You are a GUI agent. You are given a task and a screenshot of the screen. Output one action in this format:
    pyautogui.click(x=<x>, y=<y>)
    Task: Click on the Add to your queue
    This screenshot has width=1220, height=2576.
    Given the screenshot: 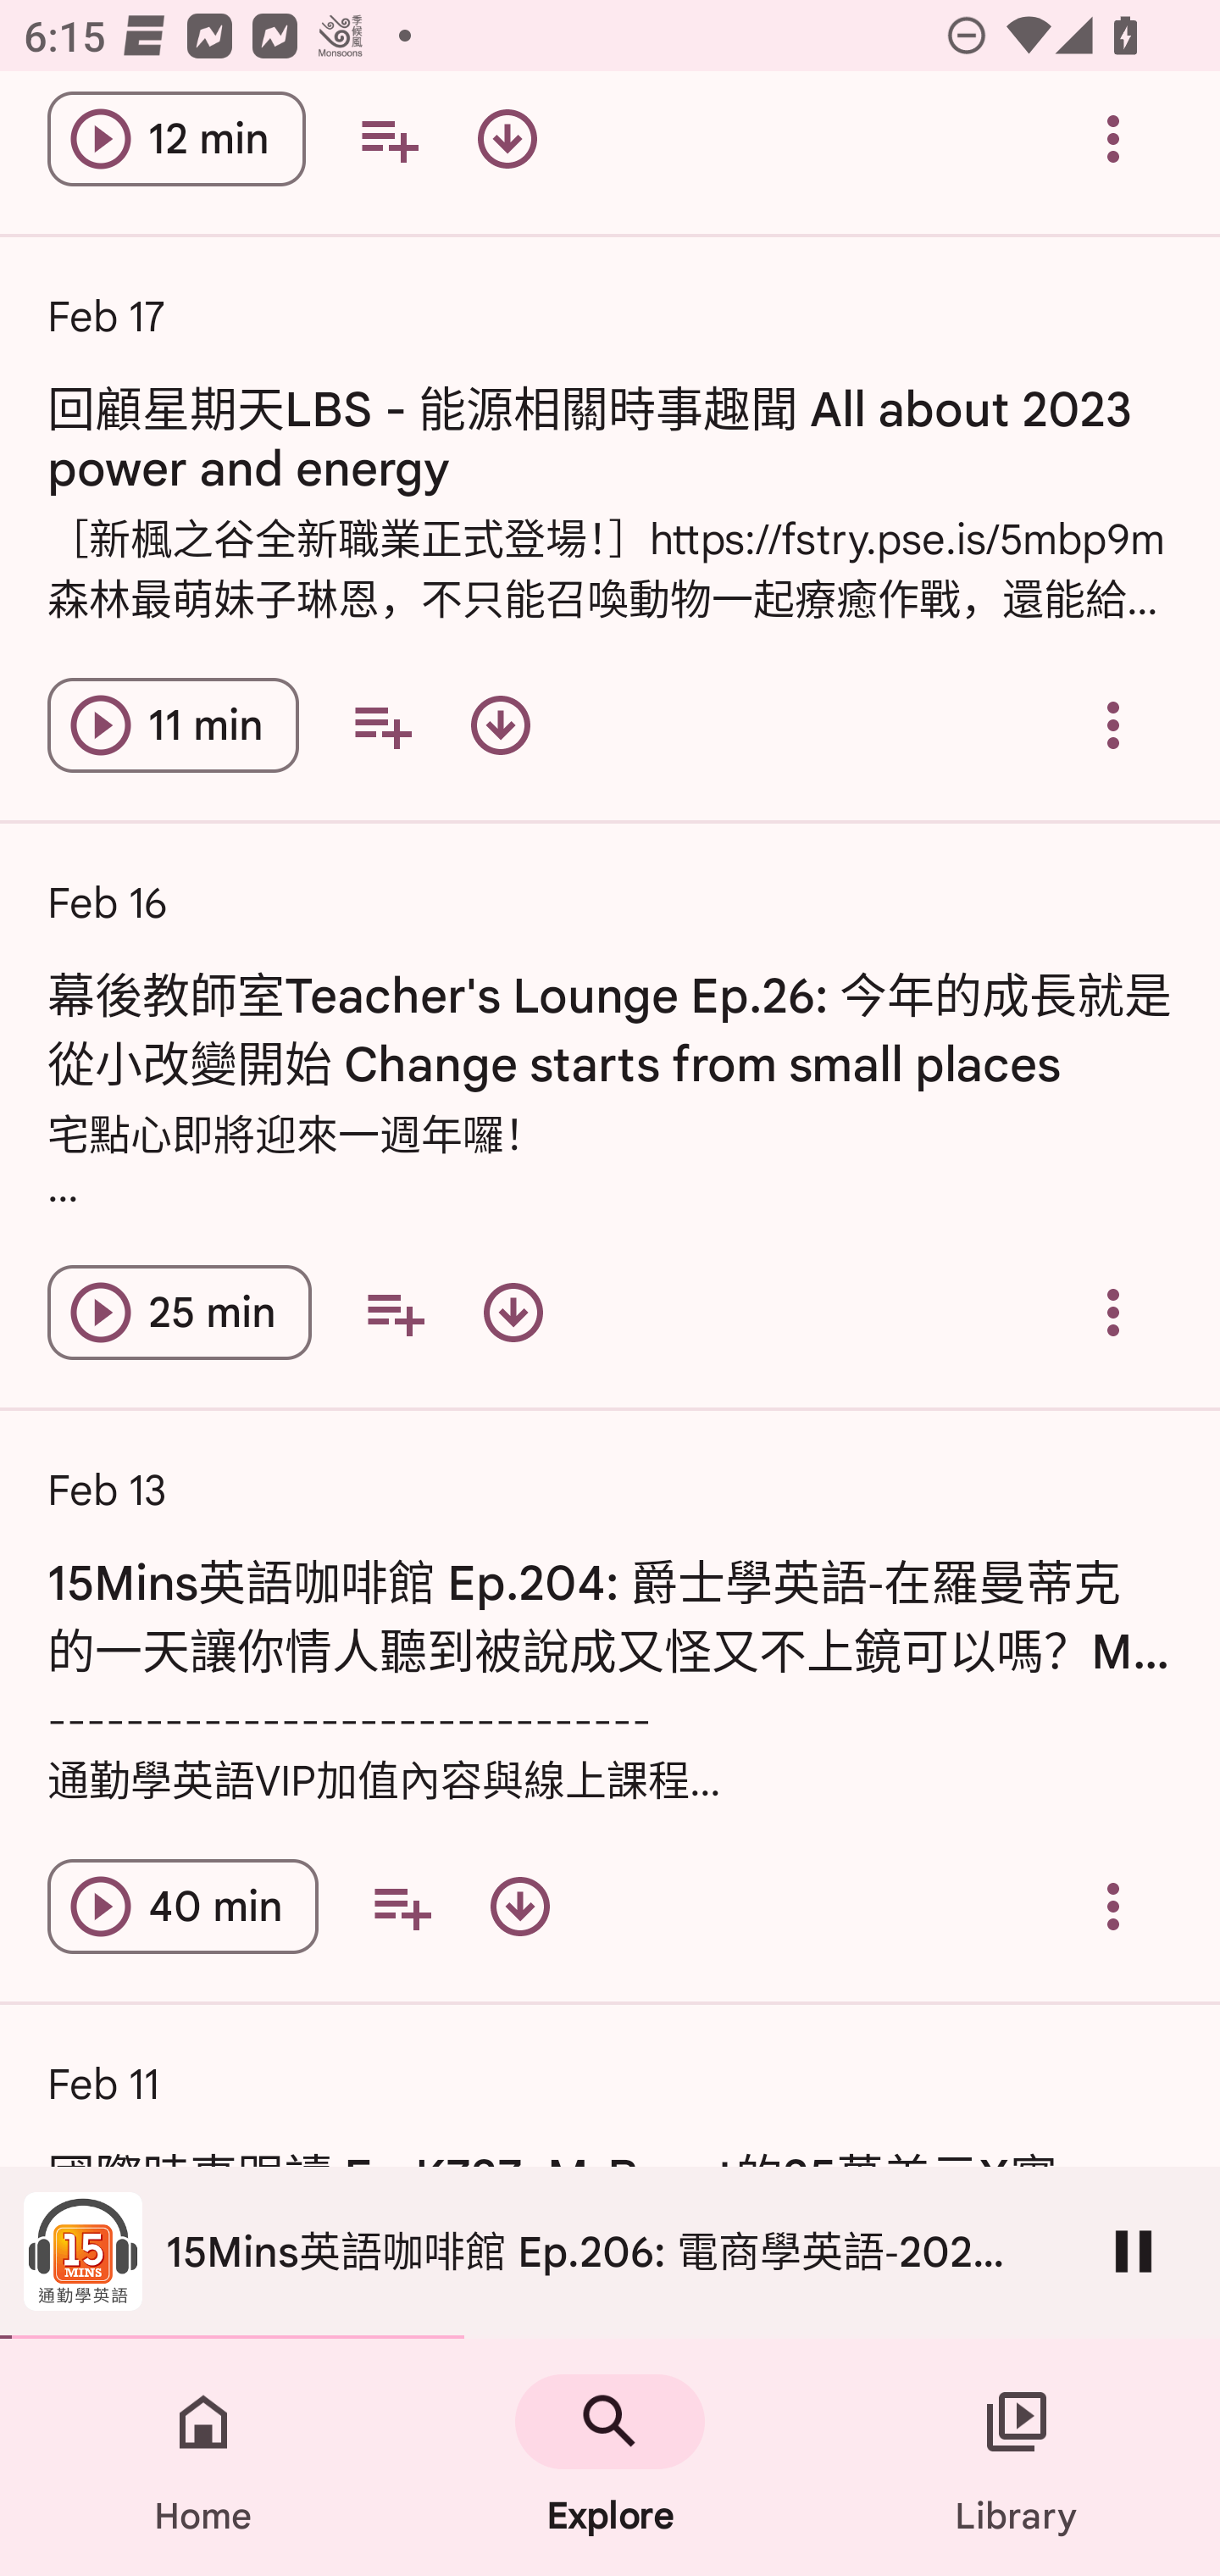 What is the action you would take?
    pyautogui.click(x=395, y=1312)
    